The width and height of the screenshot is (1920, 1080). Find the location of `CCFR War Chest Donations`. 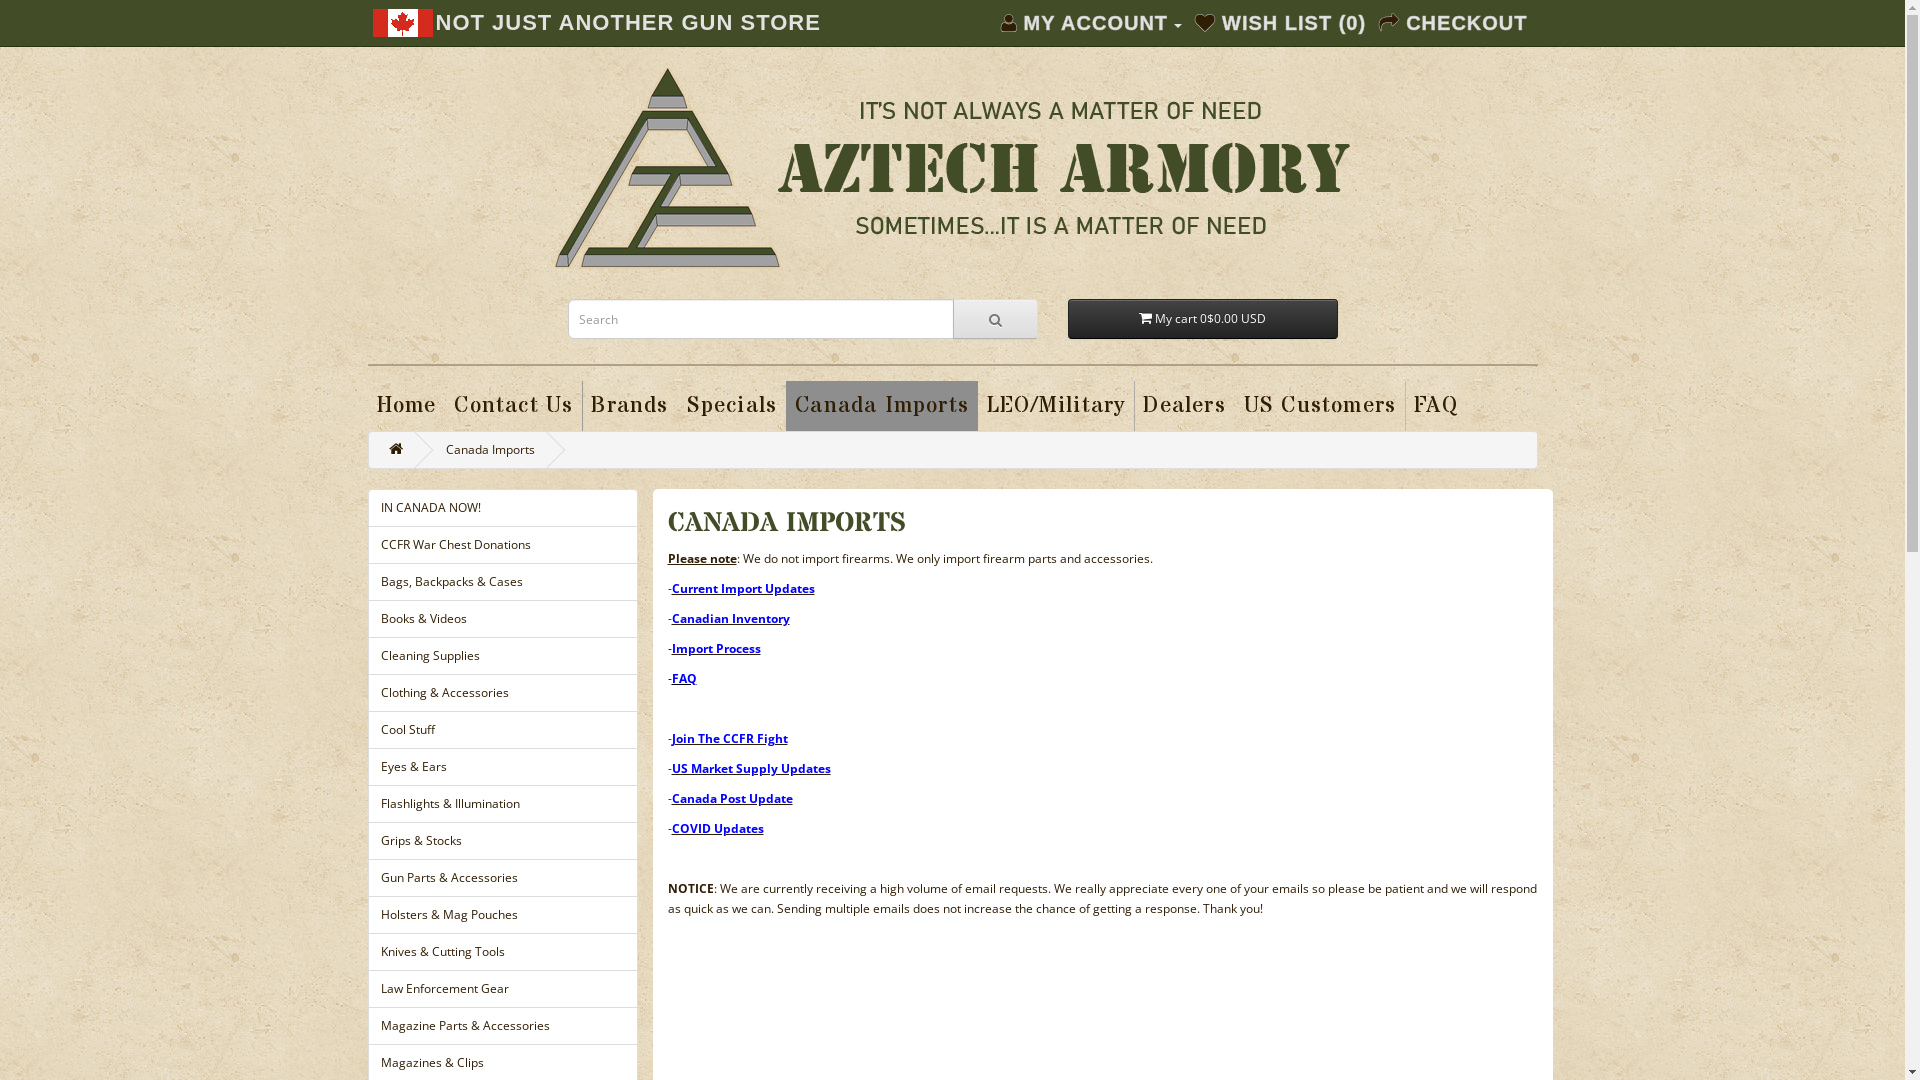

CCFR War Chest Donations is located at coordinates (503, 545).